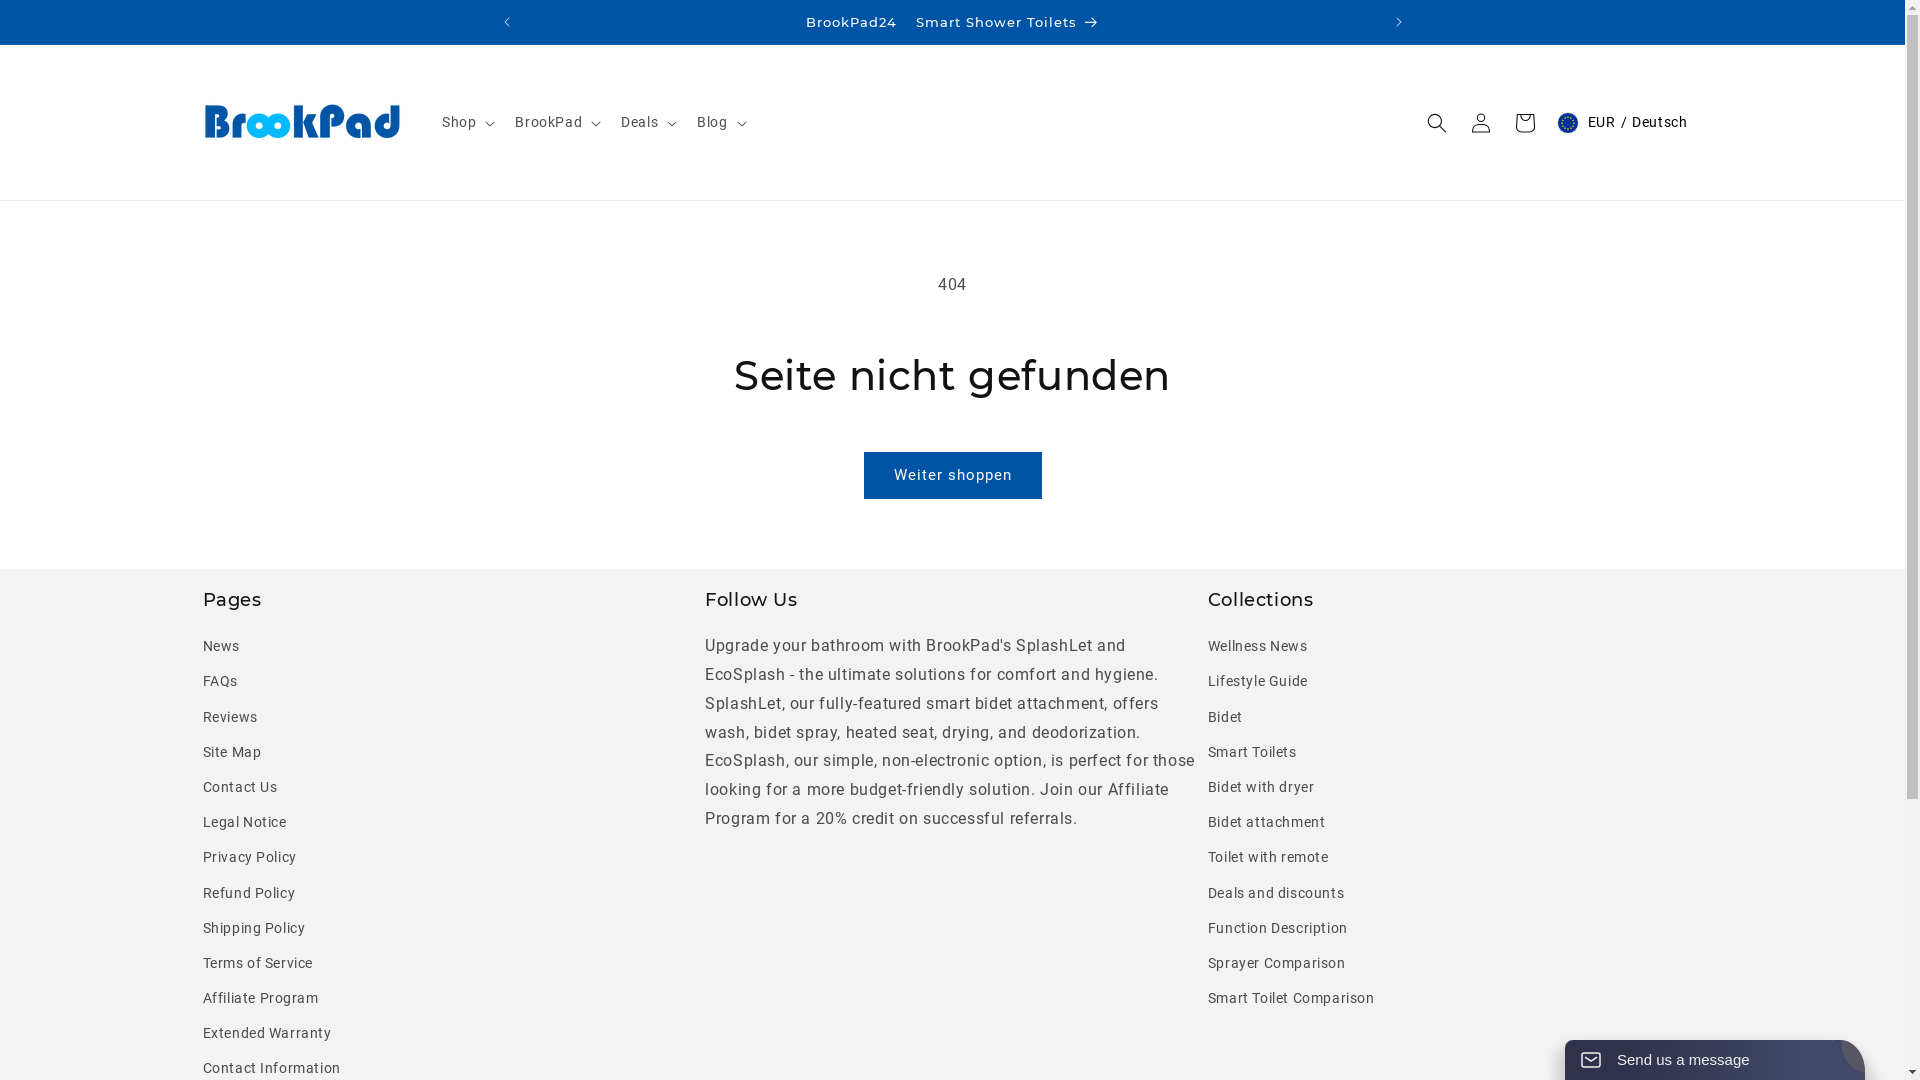  I want to click on Shipping Policy, so click(254, 928).